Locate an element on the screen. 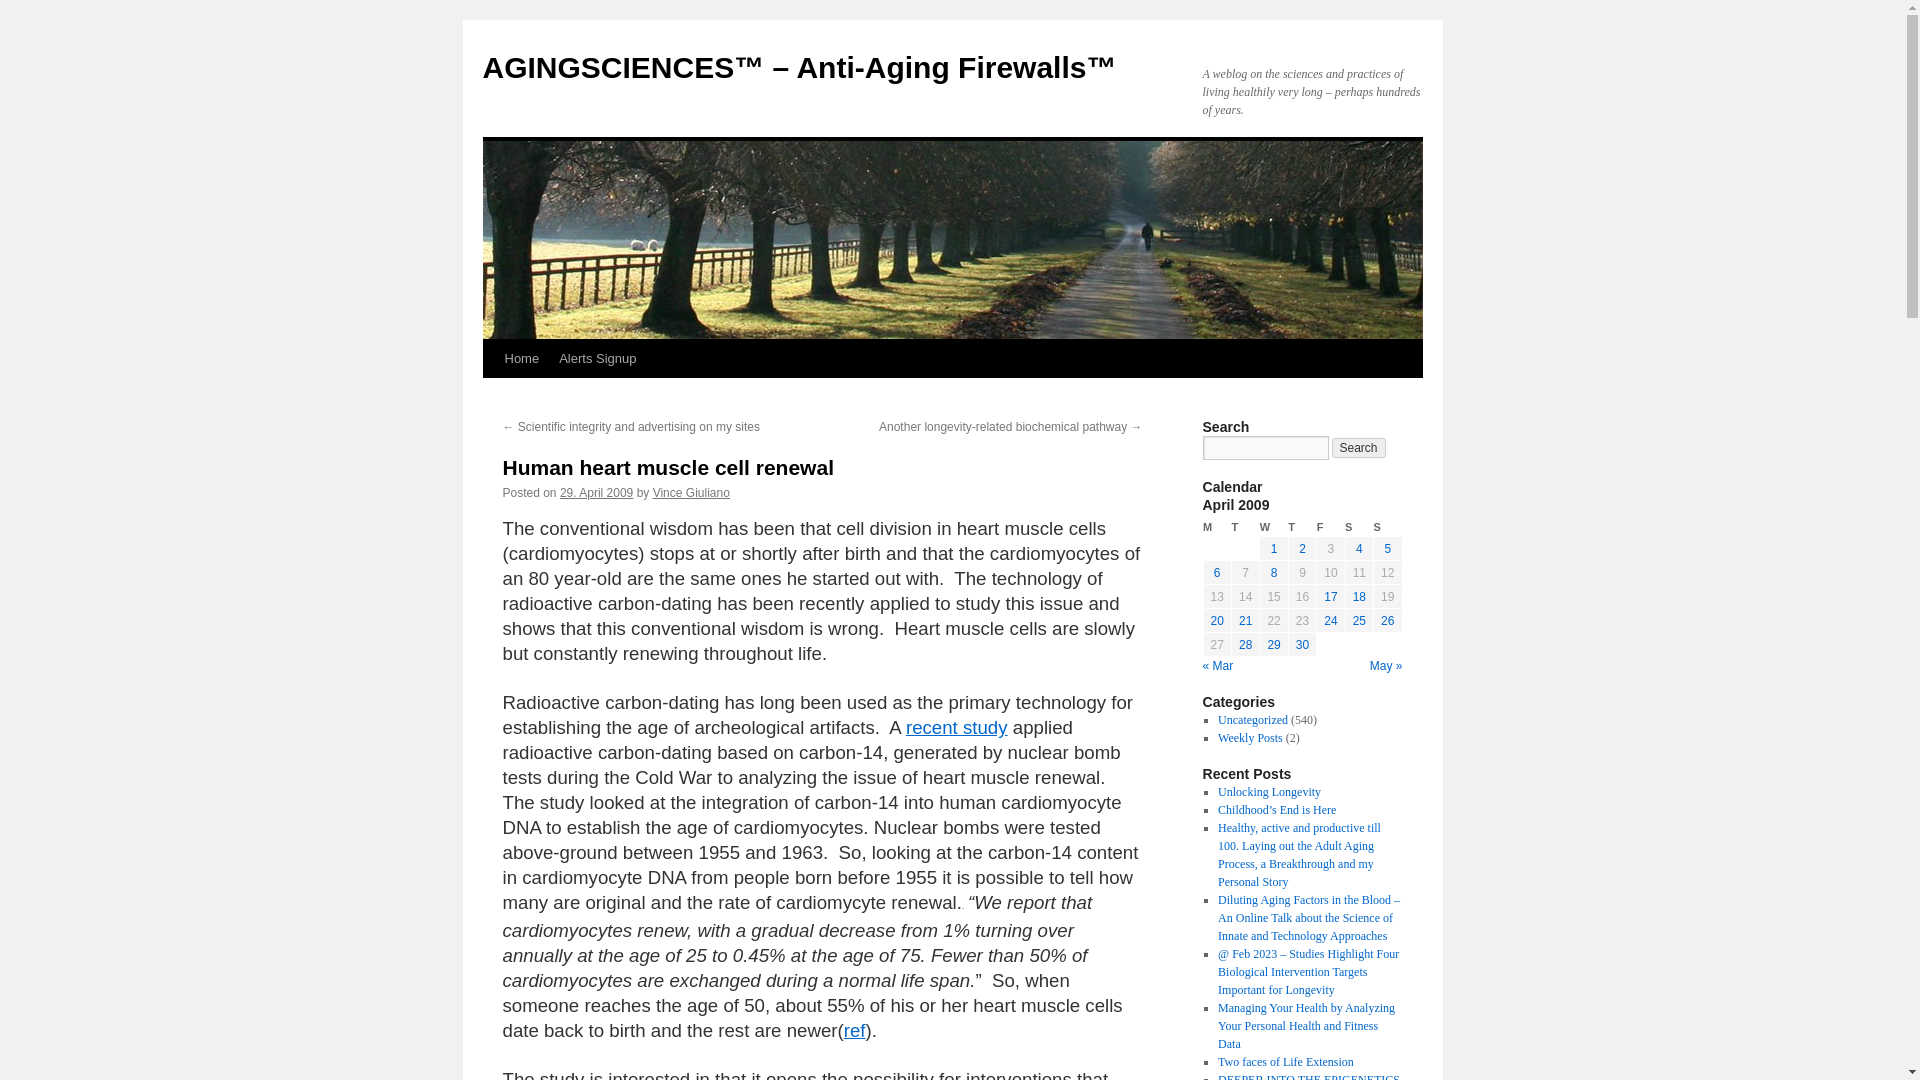  Thursday is located at coordinates (1302, 527).